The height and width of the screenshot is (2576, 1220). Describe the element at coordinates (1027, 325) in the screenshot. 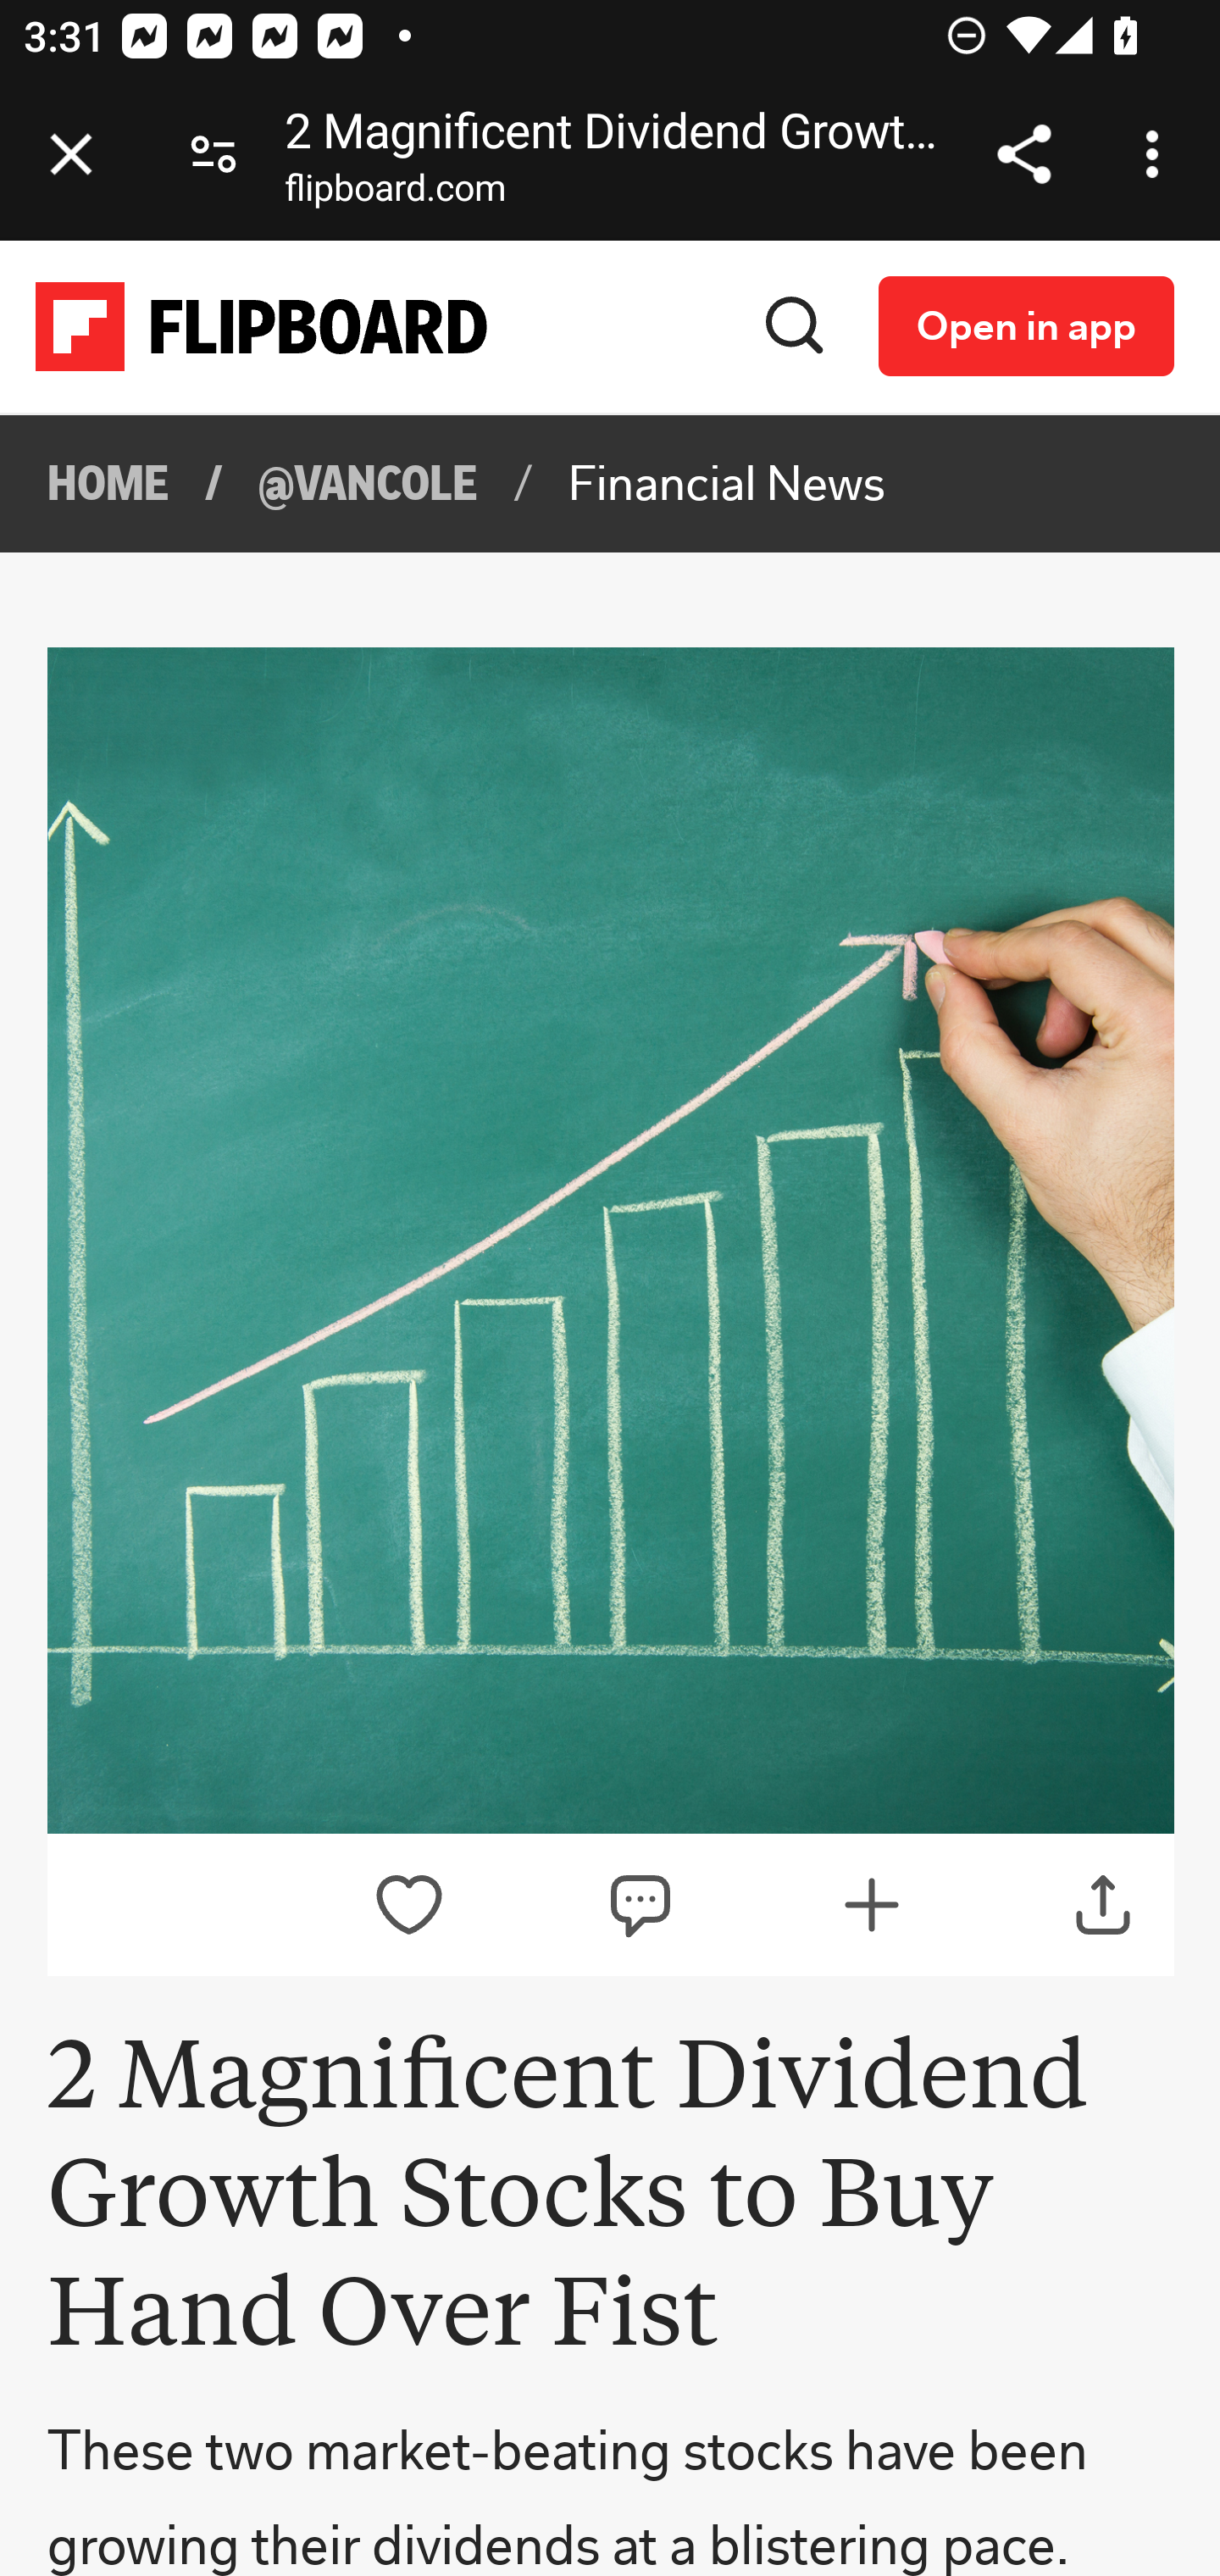

I see `Open in app` at that location.